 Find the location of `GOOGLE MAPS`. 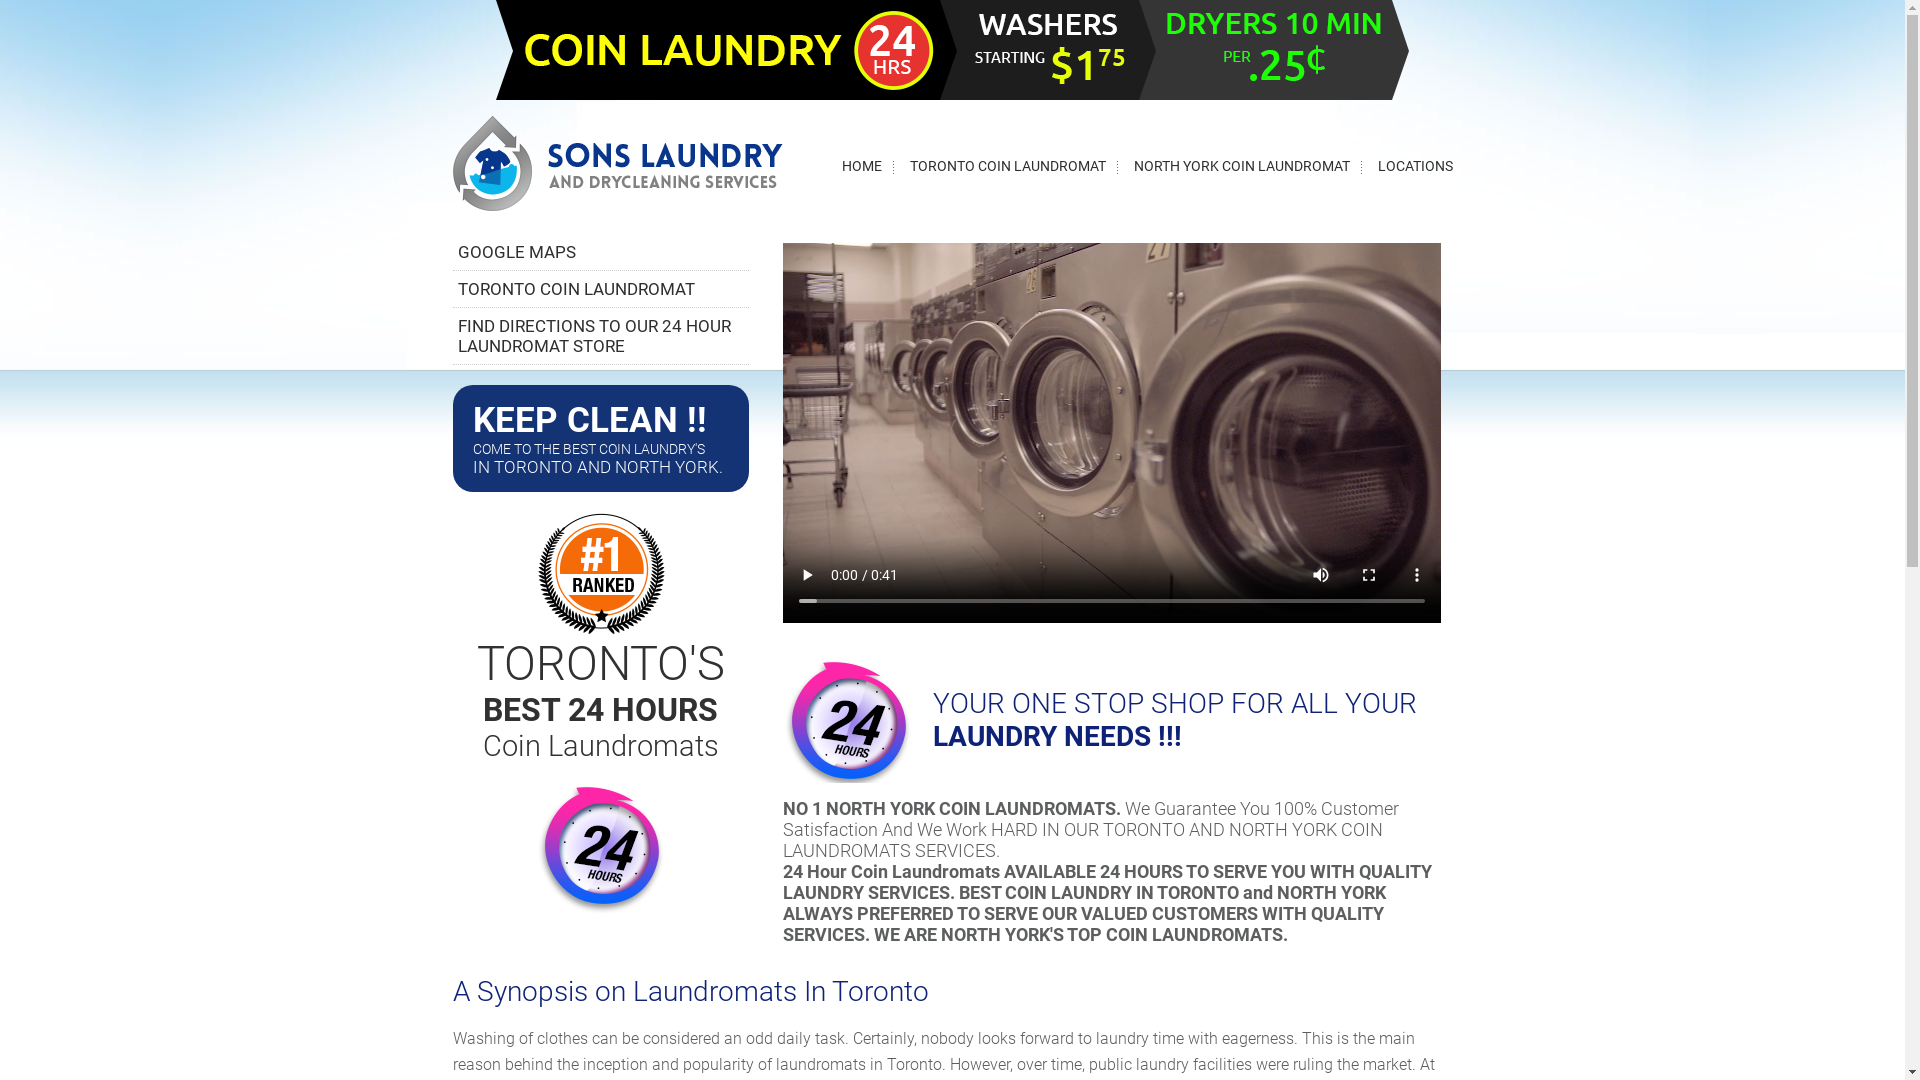

GOOGLE MAPS is located at coordinates (517, 252).